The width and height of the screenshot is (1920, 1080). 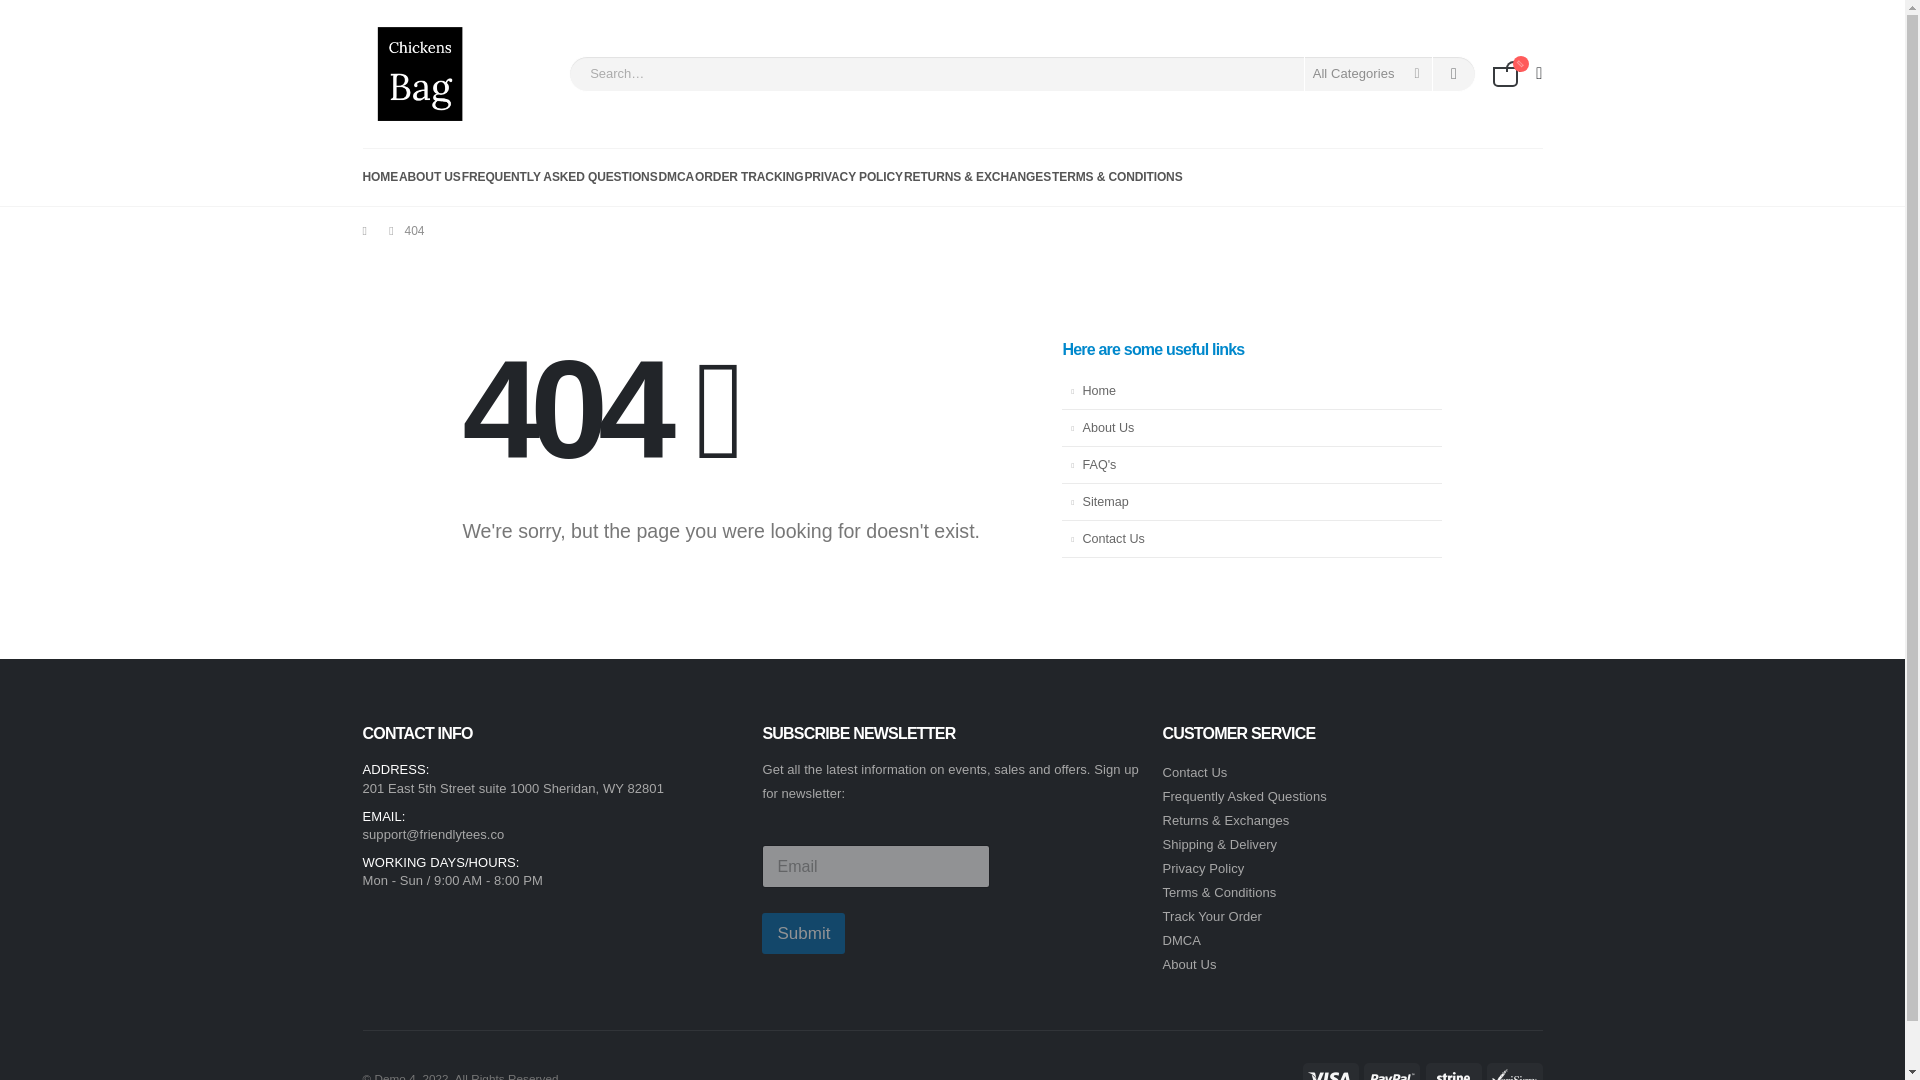 What do you see at coordinates (1202, 868) in the screenshot?
I see `Privacy Policy` at bounding box center [1202, 868].